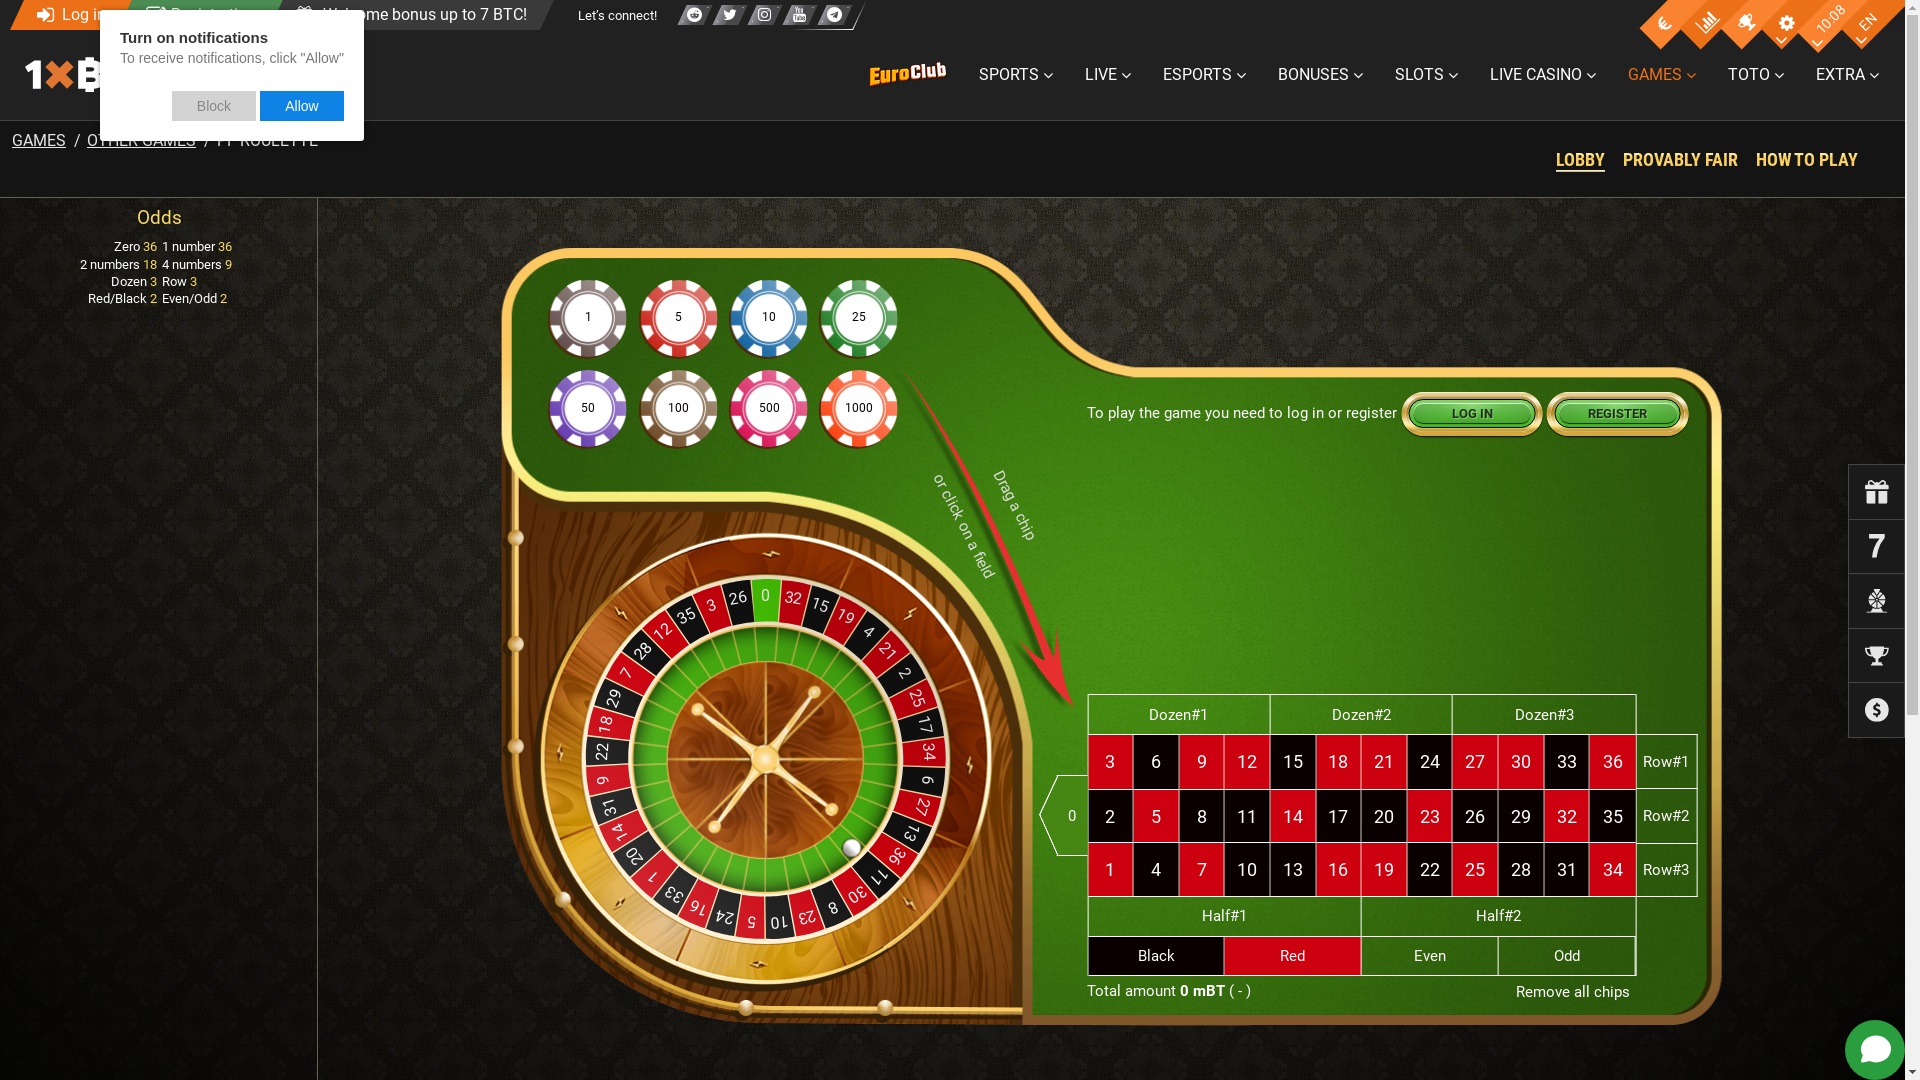  Describe the element at coordinates (404, 15) in the screenshot. I see `Welcome bonus up to 7 BTC!` at that location.